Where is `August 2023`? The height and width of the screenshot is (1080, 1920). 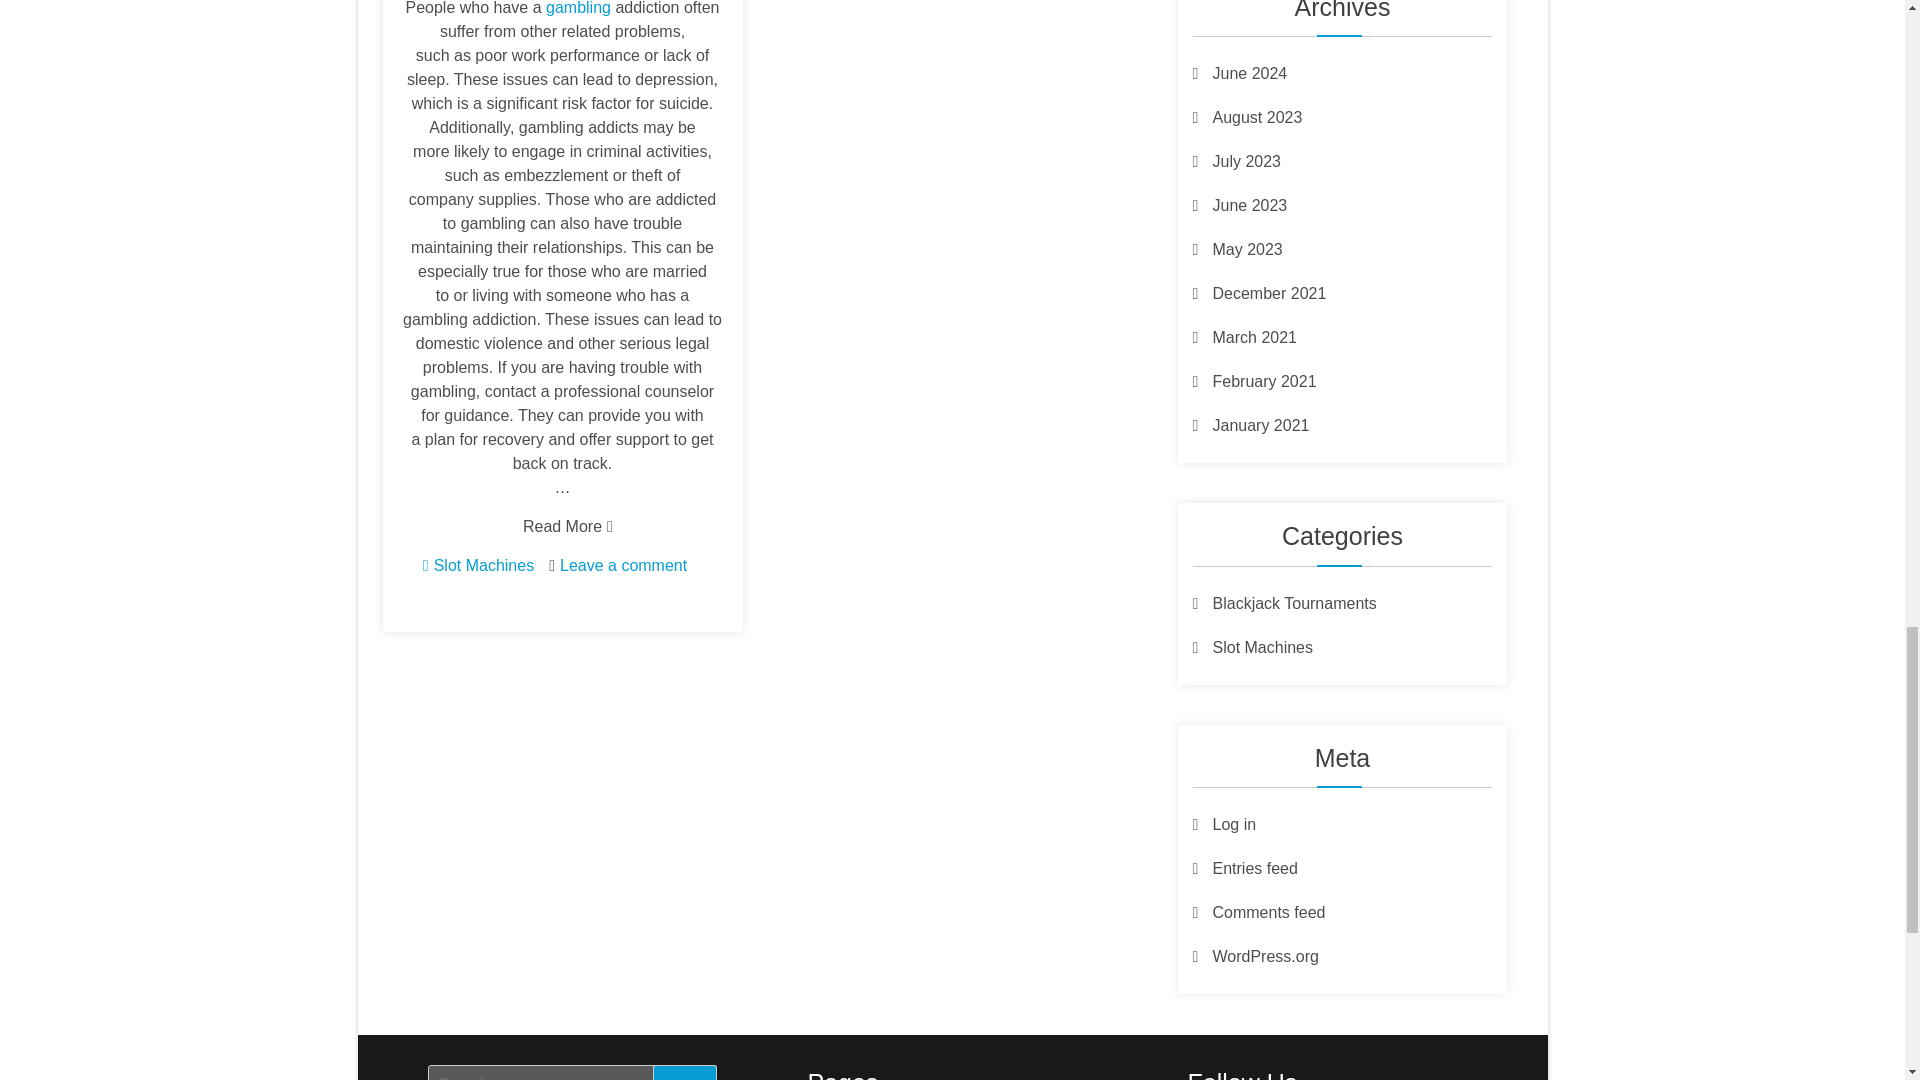 August 2023 is located at coordinates (1246, 118).